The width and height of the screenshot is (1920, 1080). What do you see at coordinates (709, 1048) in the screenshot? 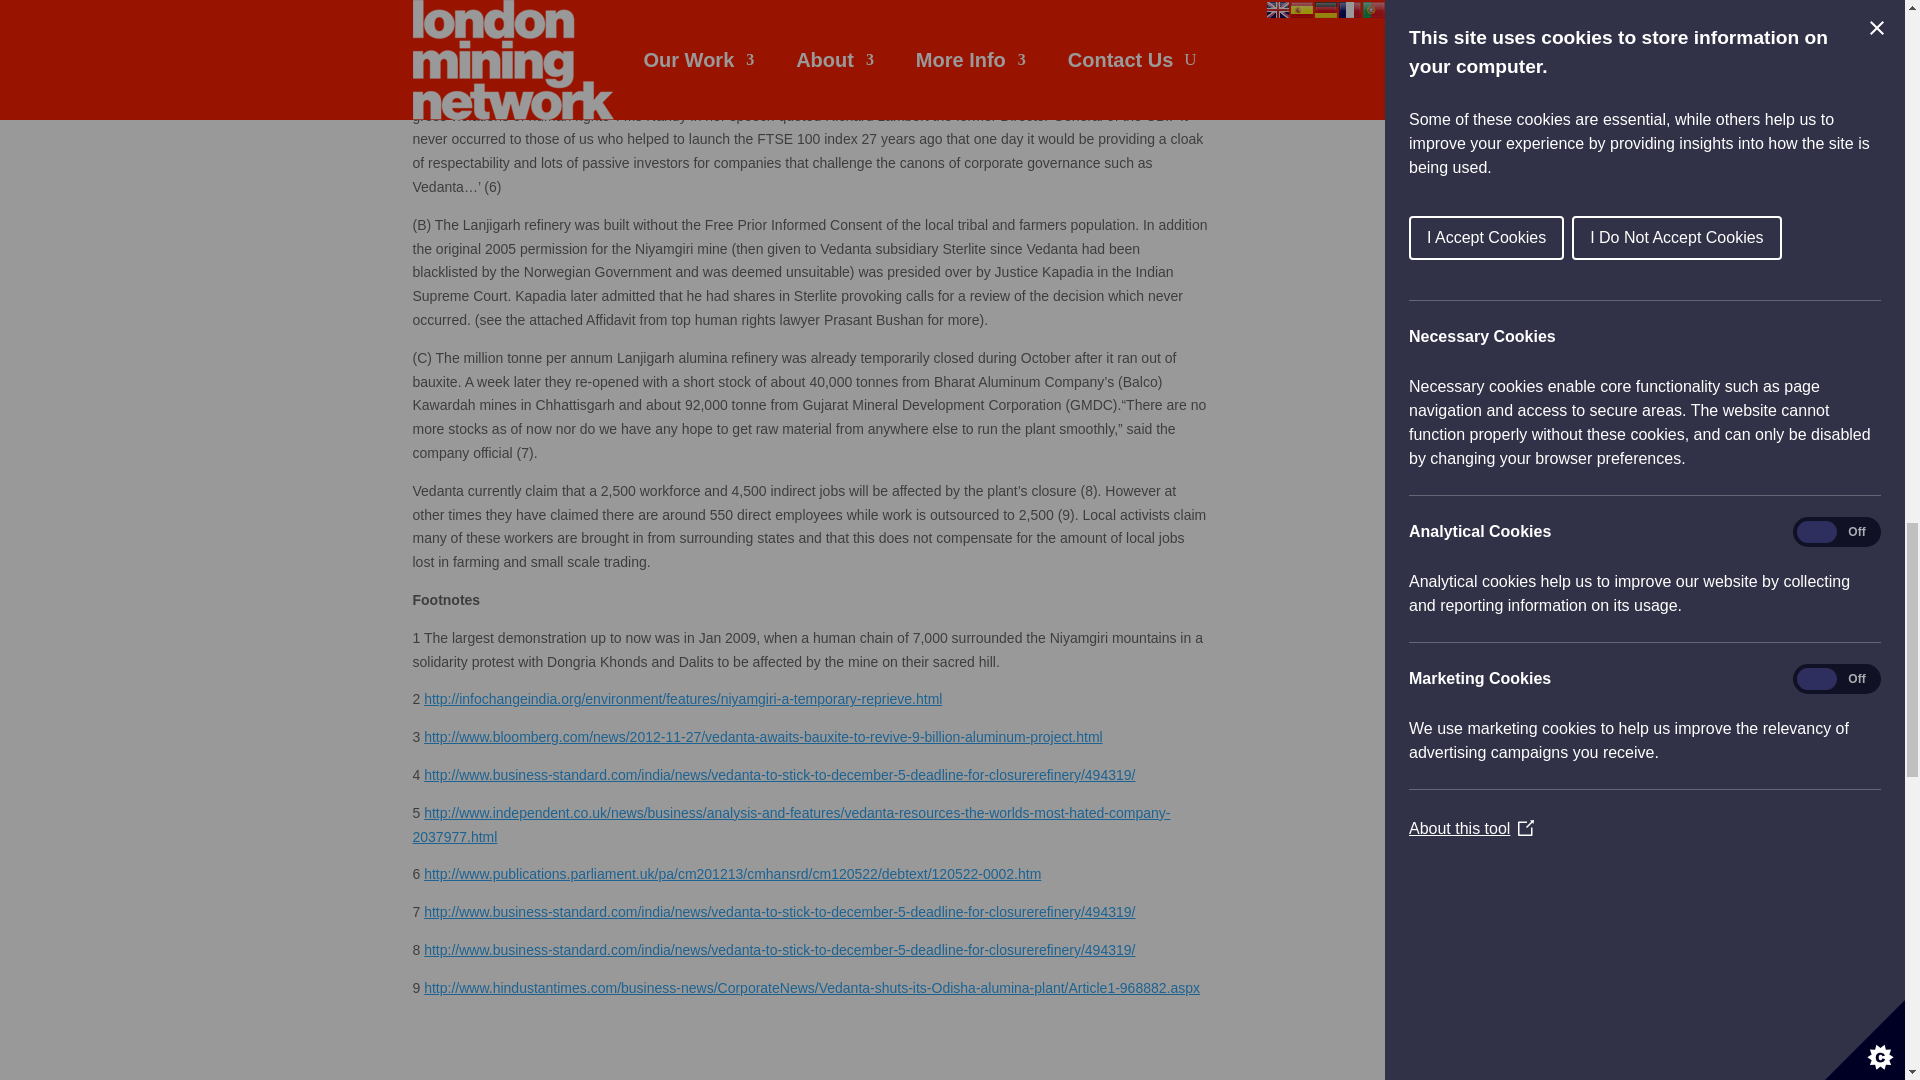
I see `6th december 2012 vedanta protest at india house in aldwych` at bounding box center [709, 1048].